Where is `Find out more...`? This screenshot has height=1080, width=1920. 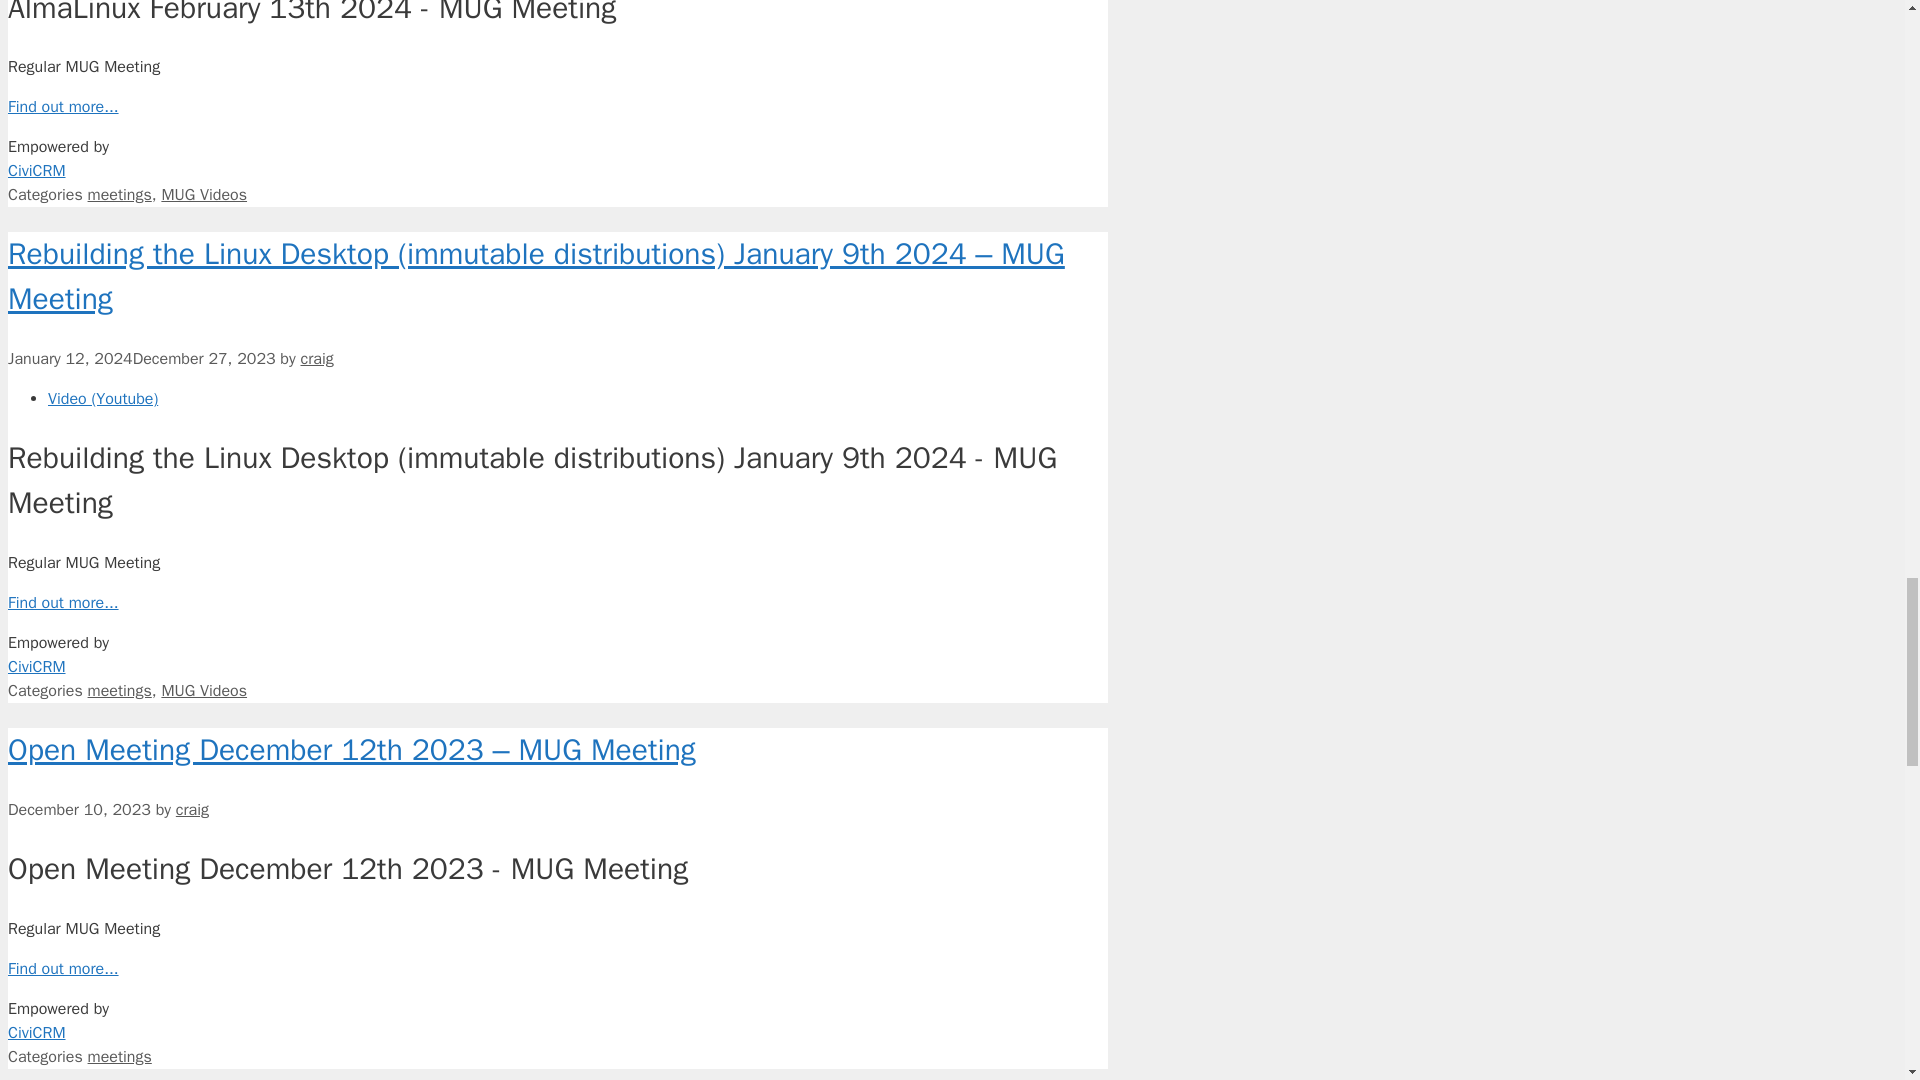 Find out more... is located at coordinates (63, 106).